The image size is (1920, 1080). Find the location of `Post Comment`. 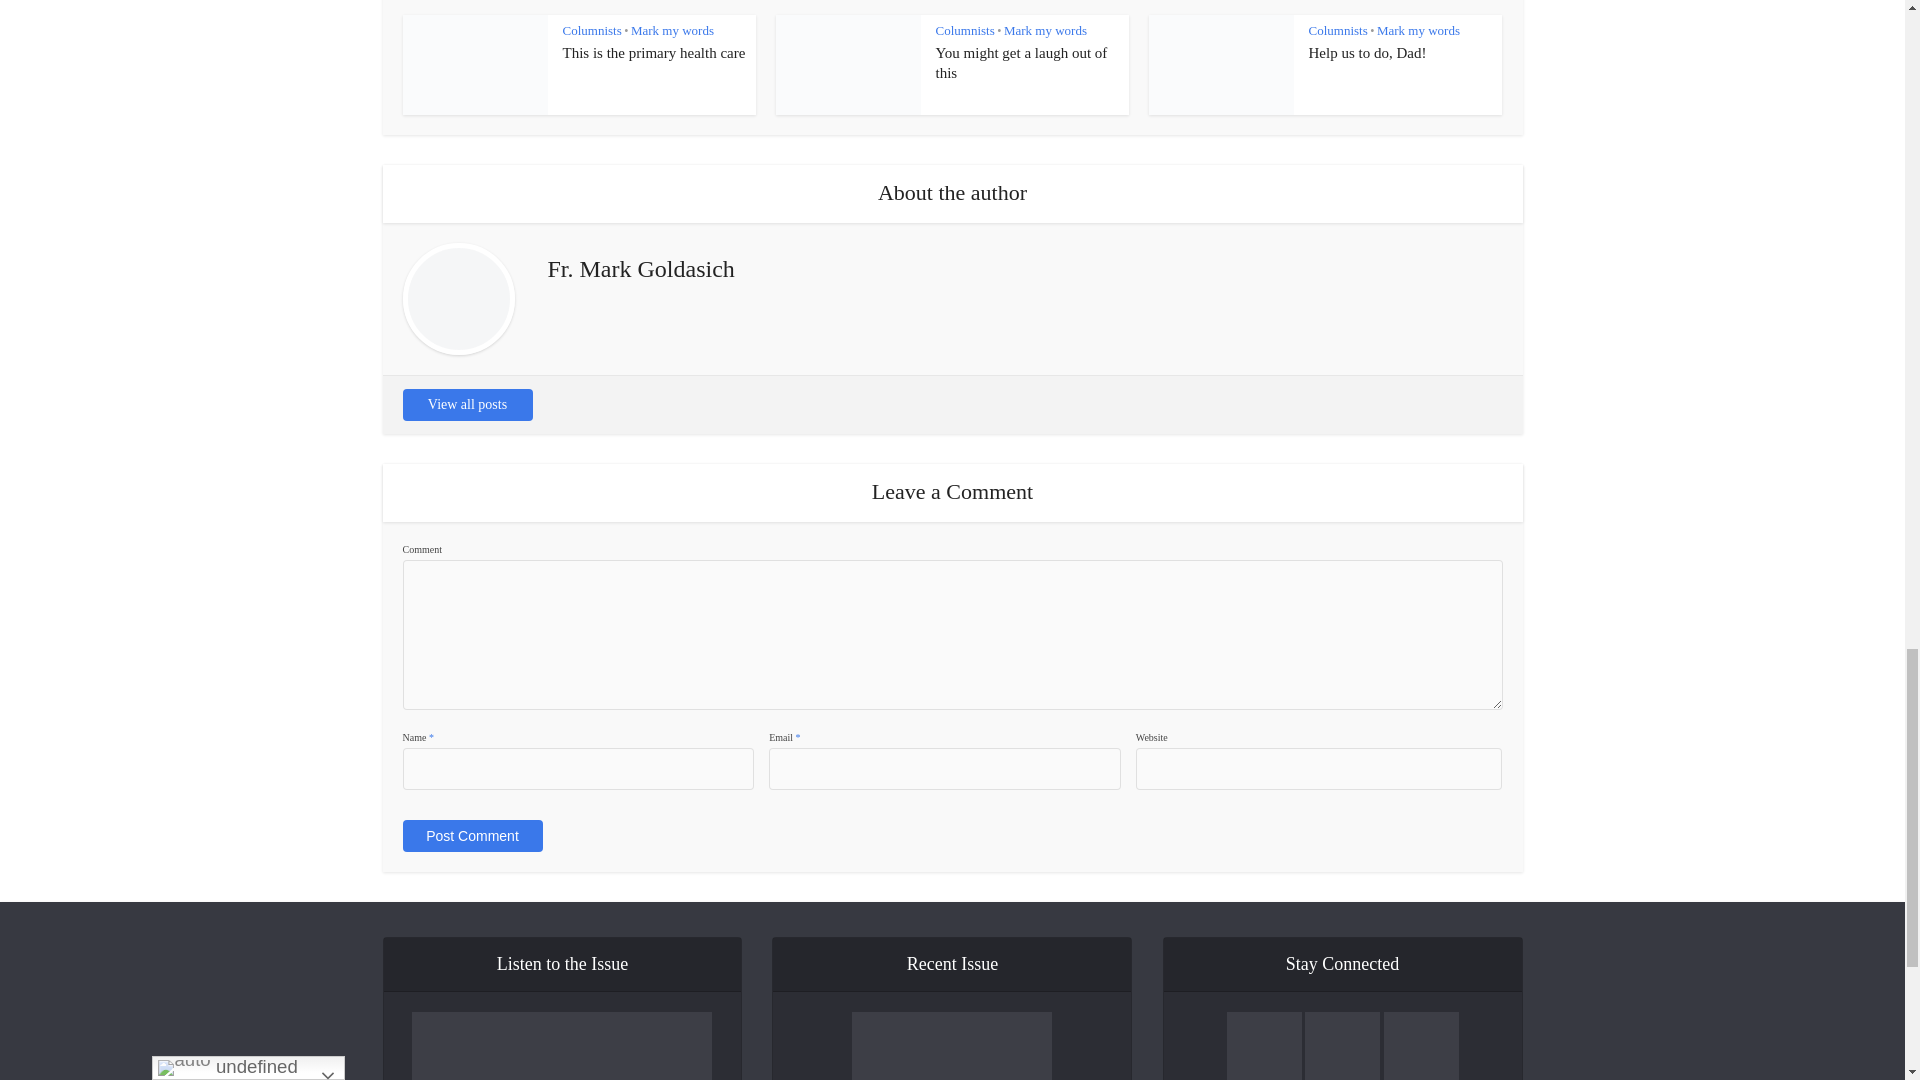

Post Comment is located at coordinates (471, 836).